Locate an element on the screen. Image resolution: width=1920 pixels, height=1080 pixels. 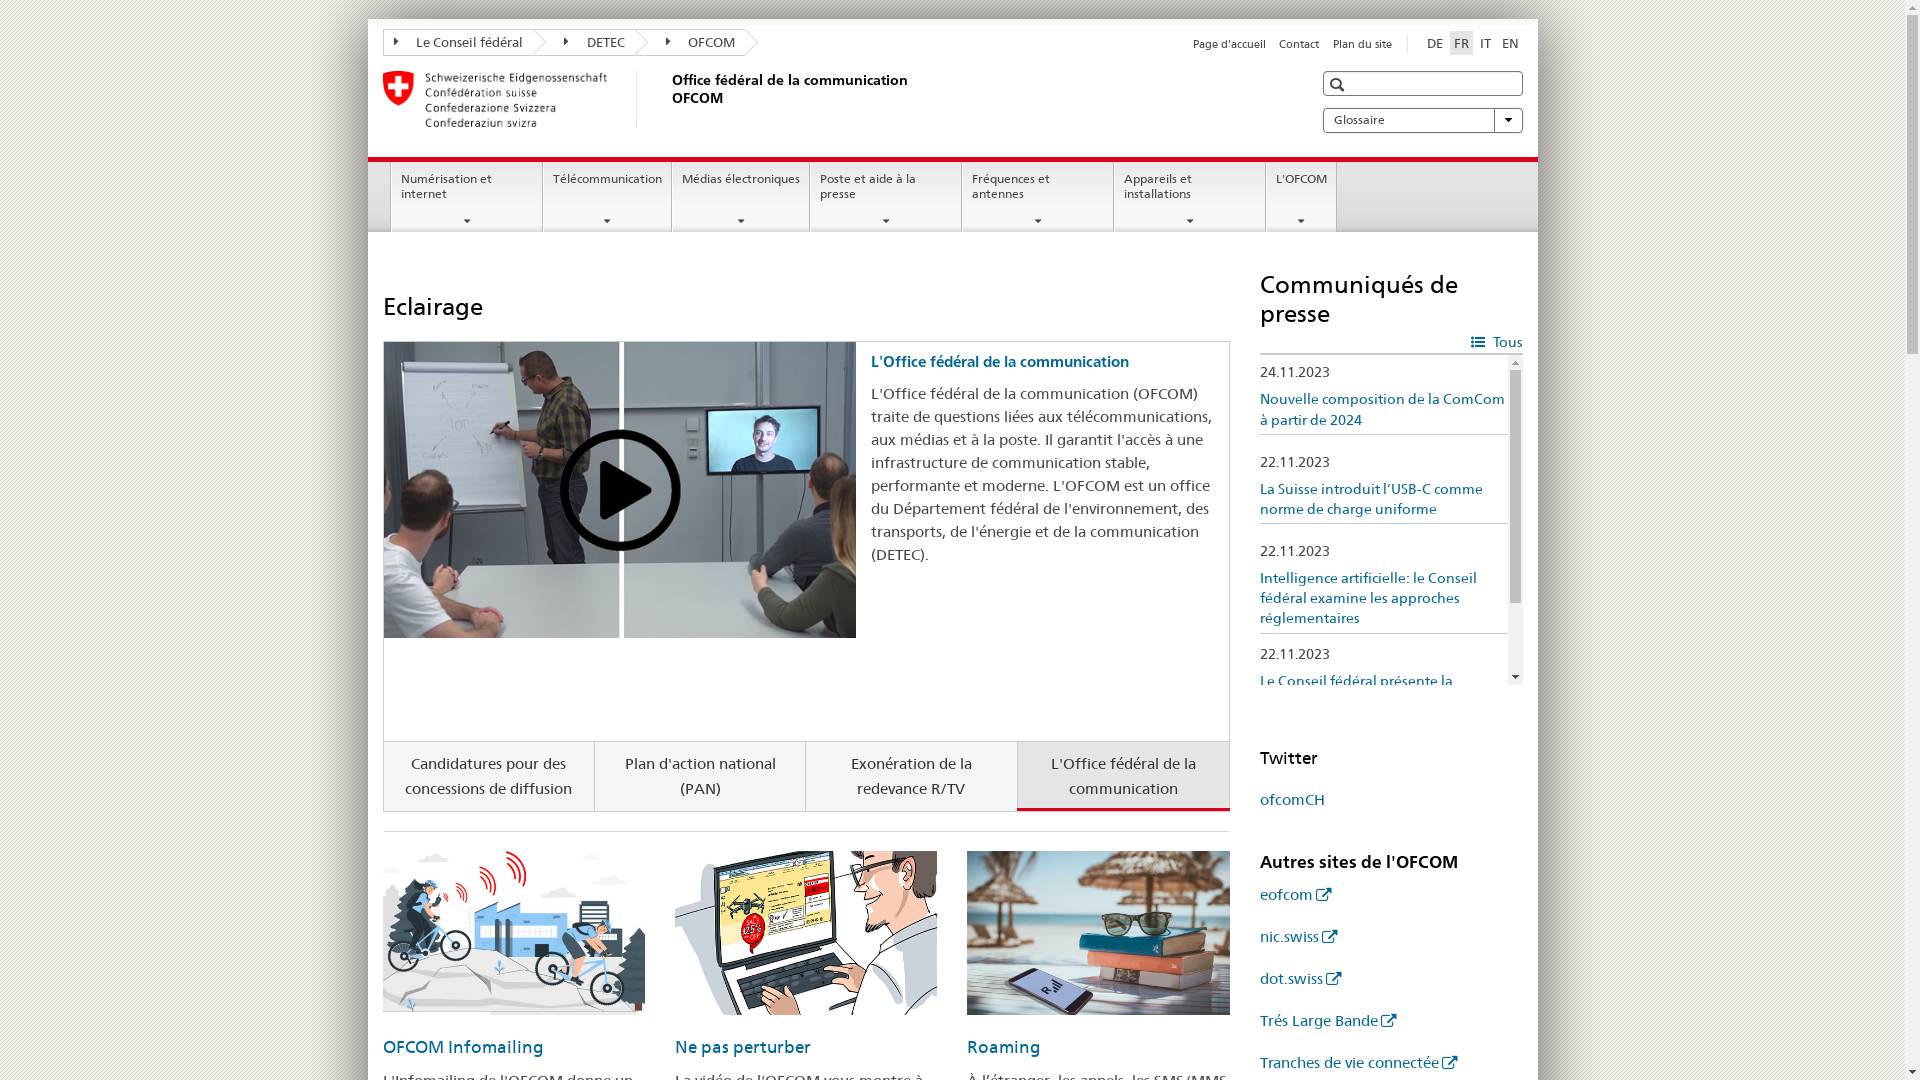
OFCOM is located at coordinates (690, 42).